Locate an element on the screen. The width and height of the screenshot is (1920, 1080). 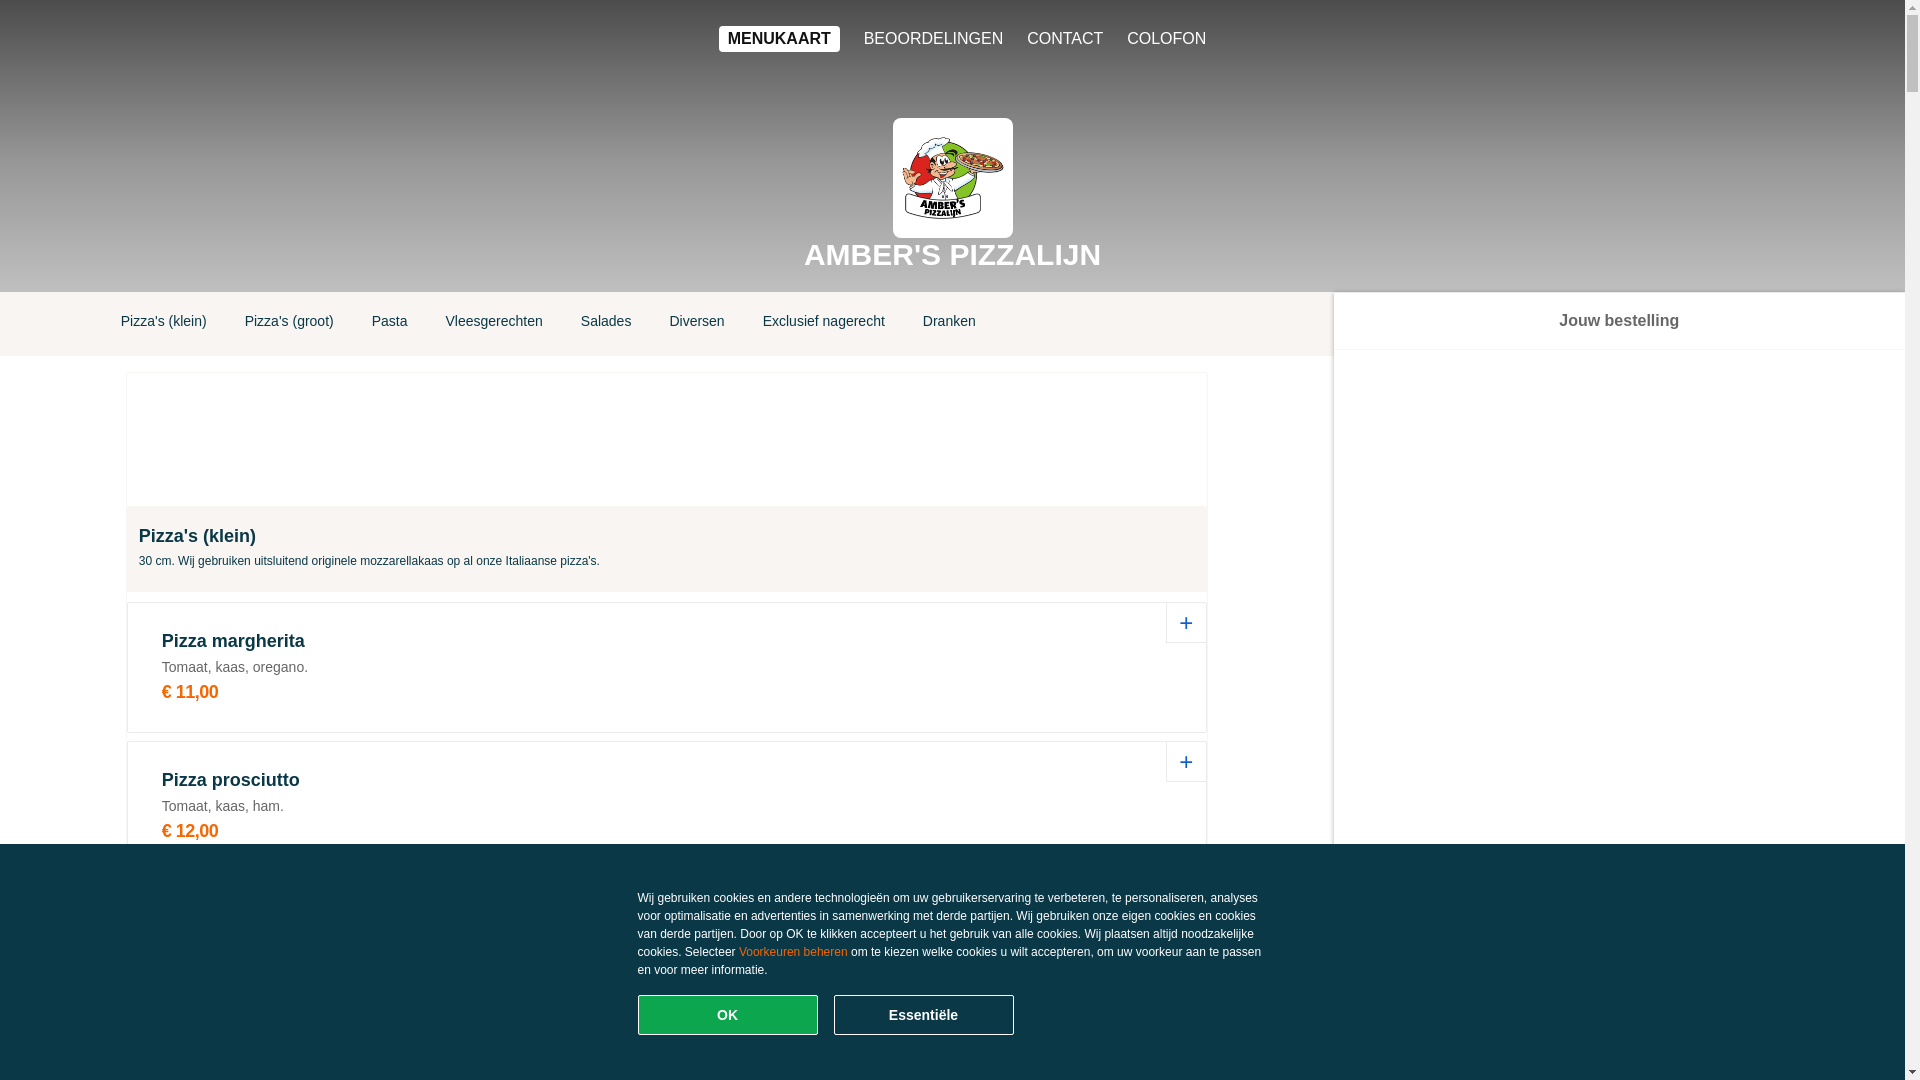
Diversen is located at coordinates (696, 324).